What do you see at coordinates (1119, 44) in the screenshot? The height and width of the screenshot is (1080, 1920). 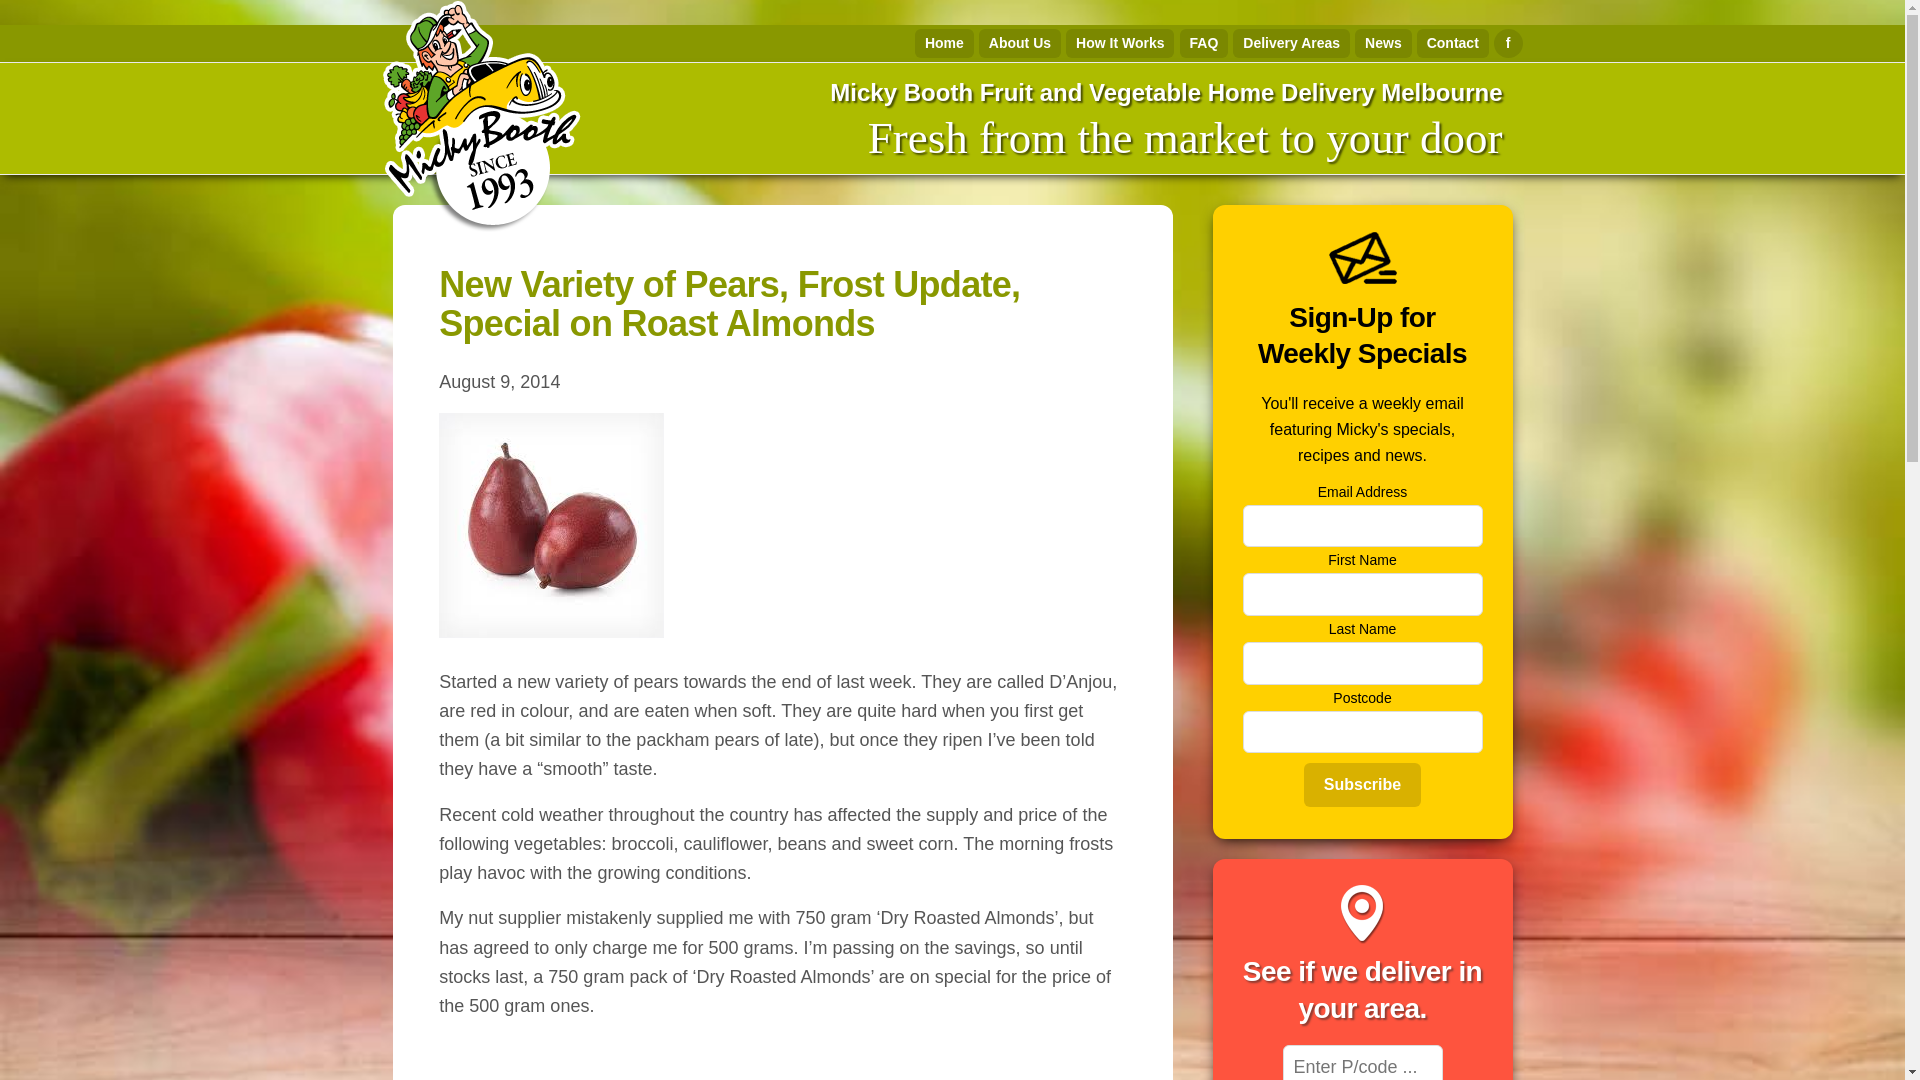 I see `How It Works` at bounding box center [1119, 44].